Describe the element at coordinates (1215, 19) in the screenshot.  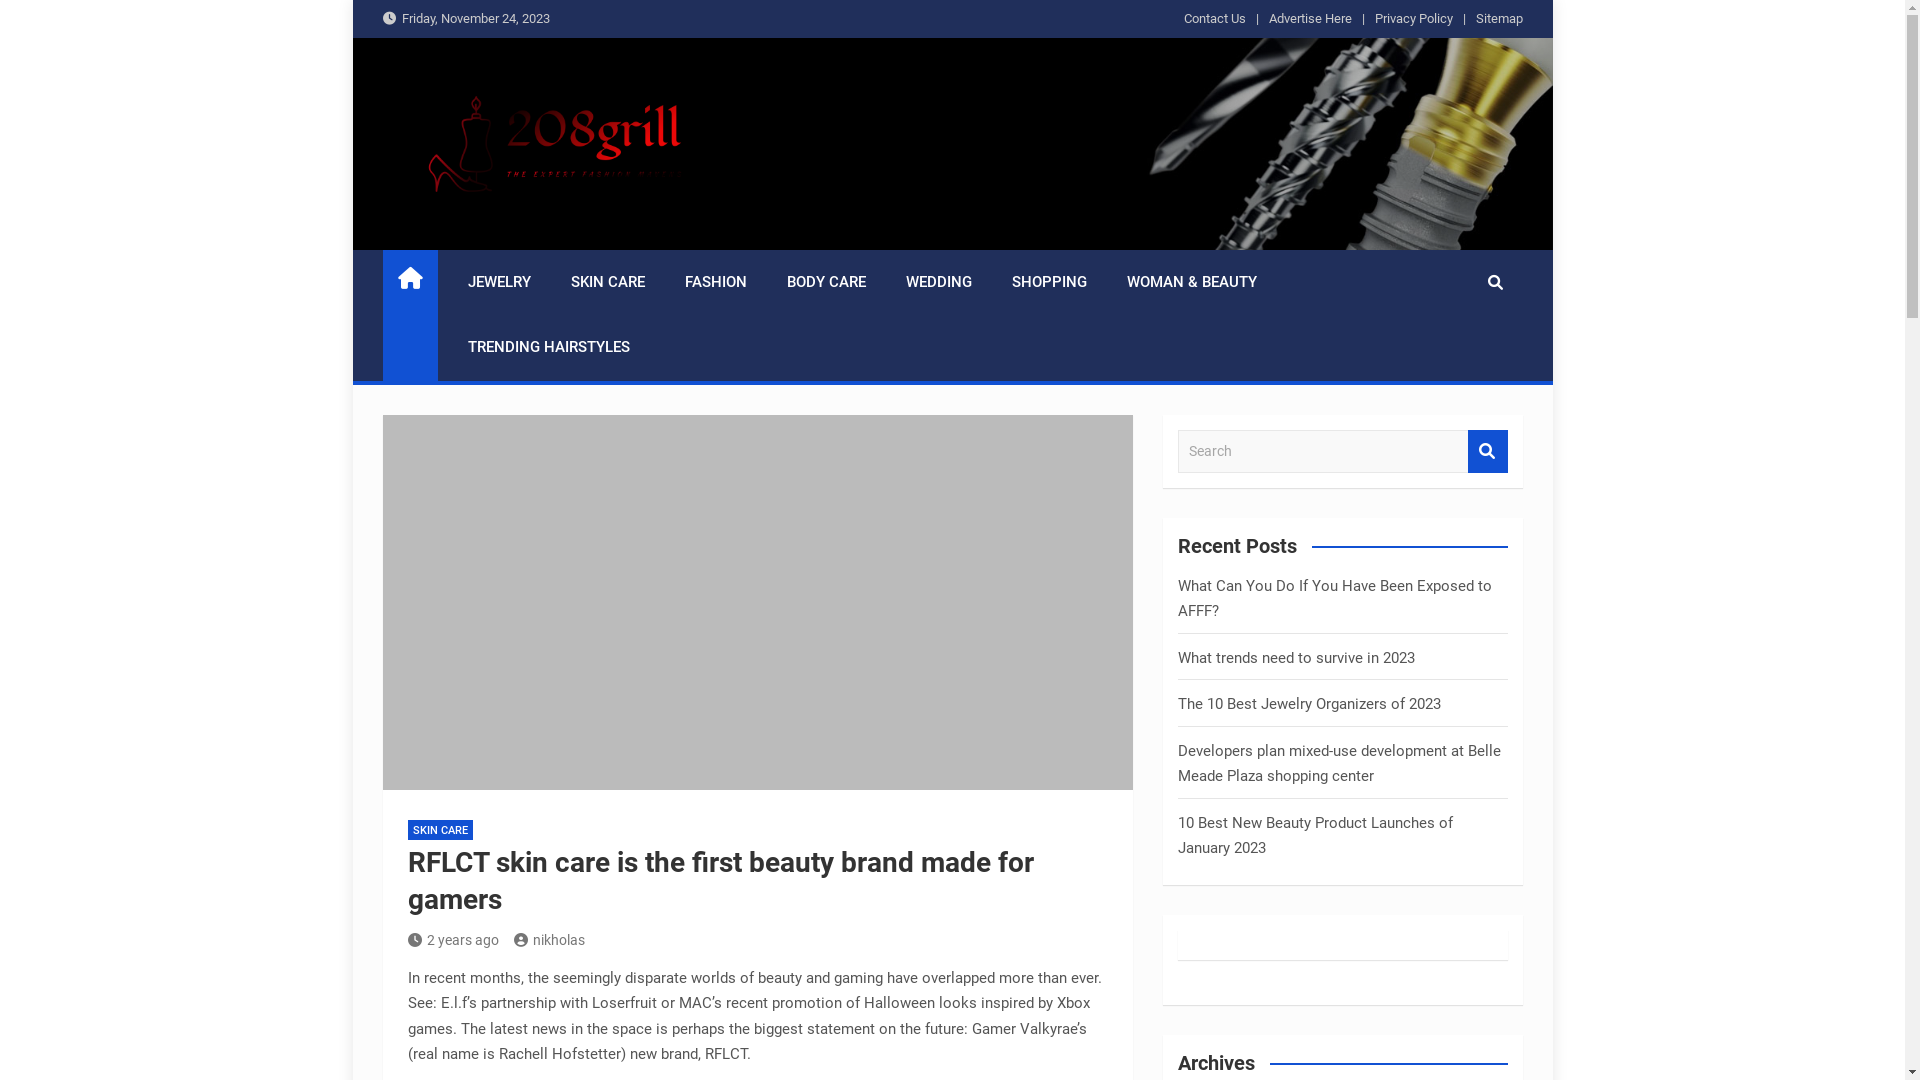
I see `Contact Us` at that location.